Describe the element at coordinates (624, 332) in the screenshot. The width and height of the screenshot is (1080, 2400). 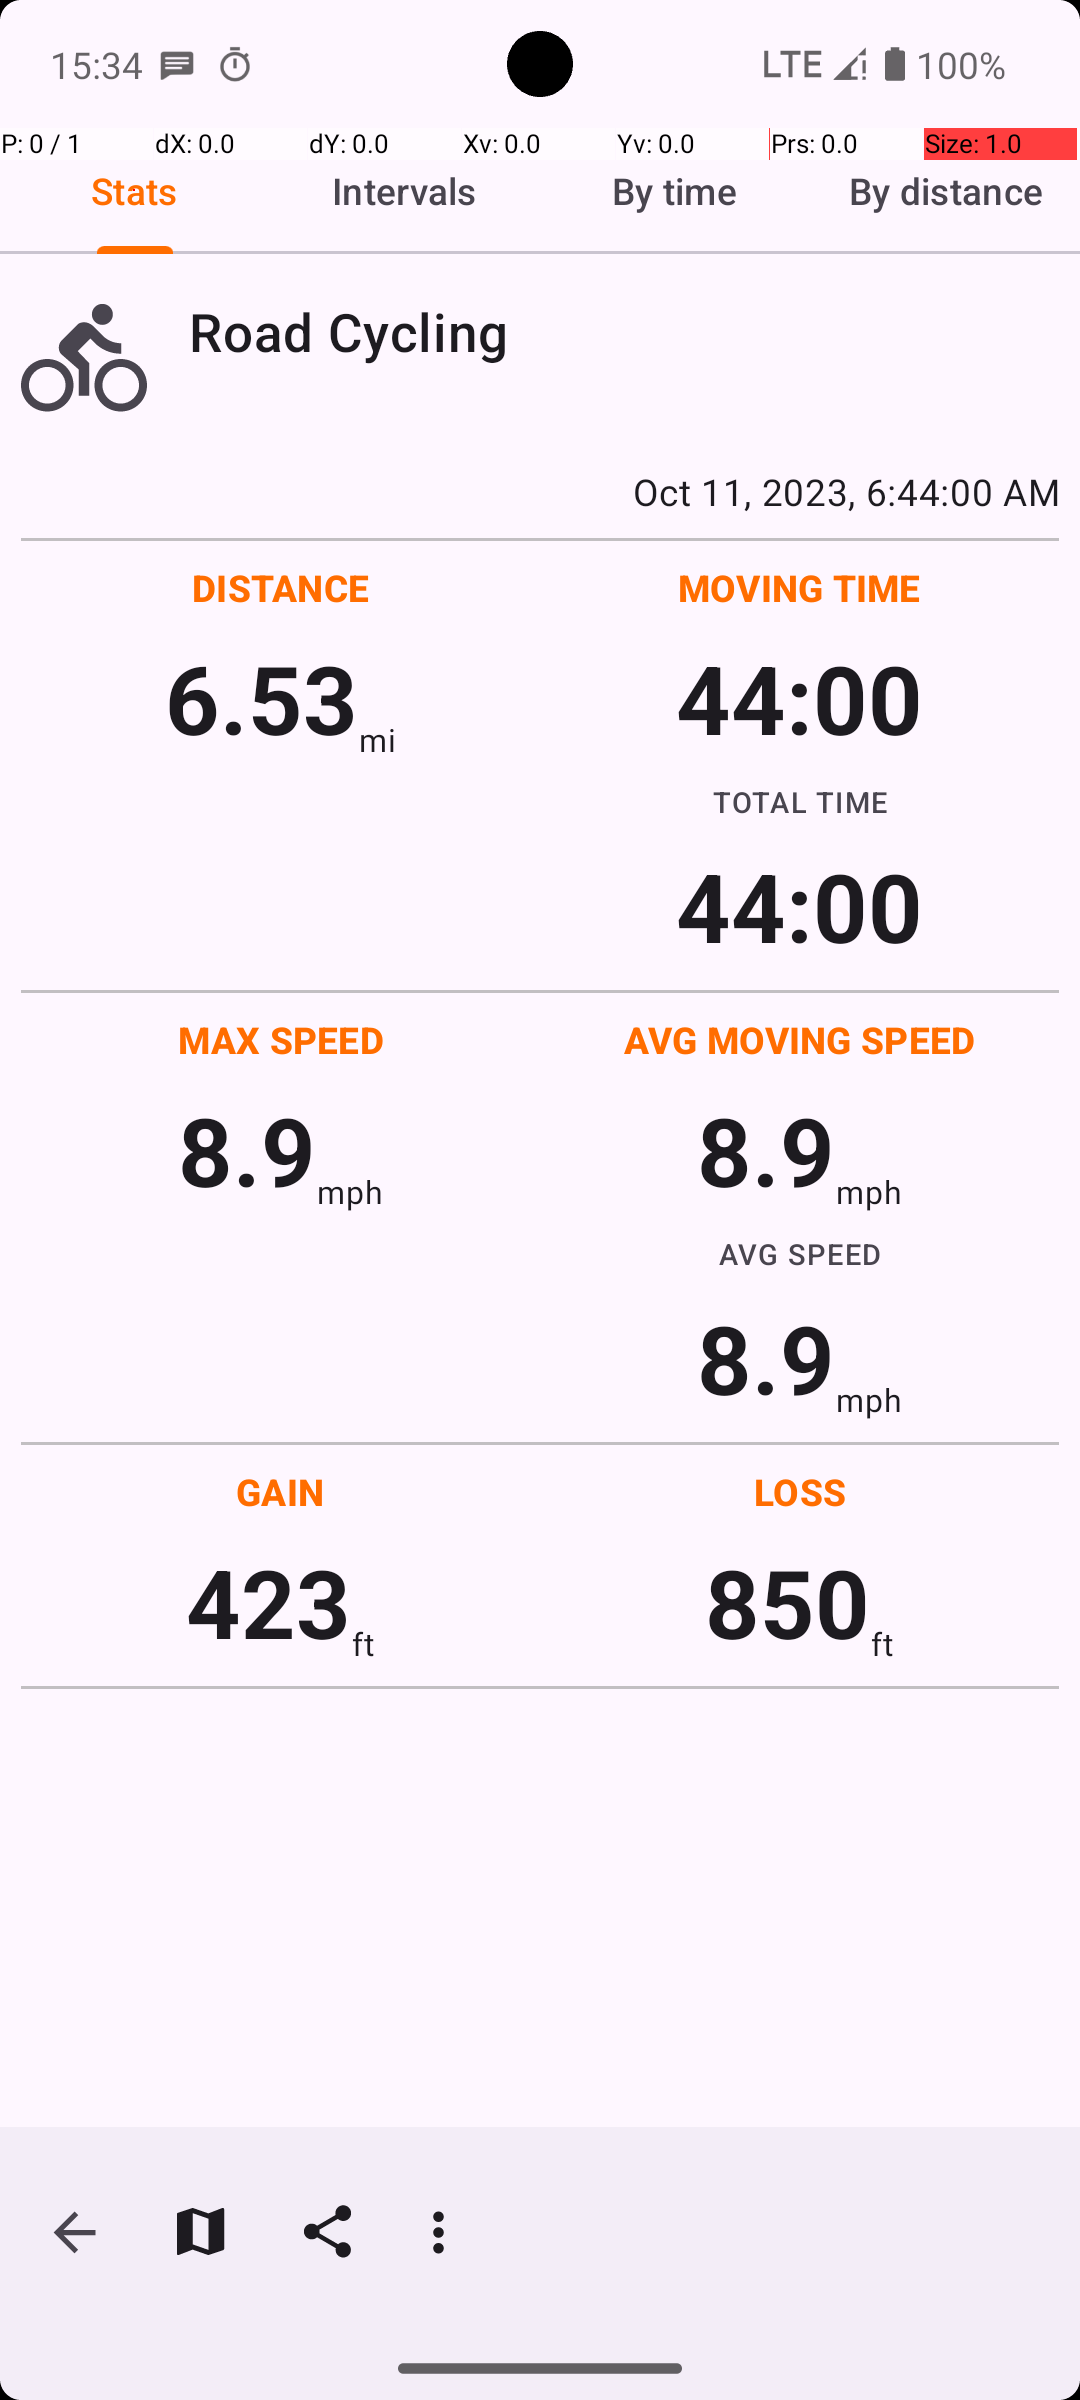
I see `Road Cycling` at that location.